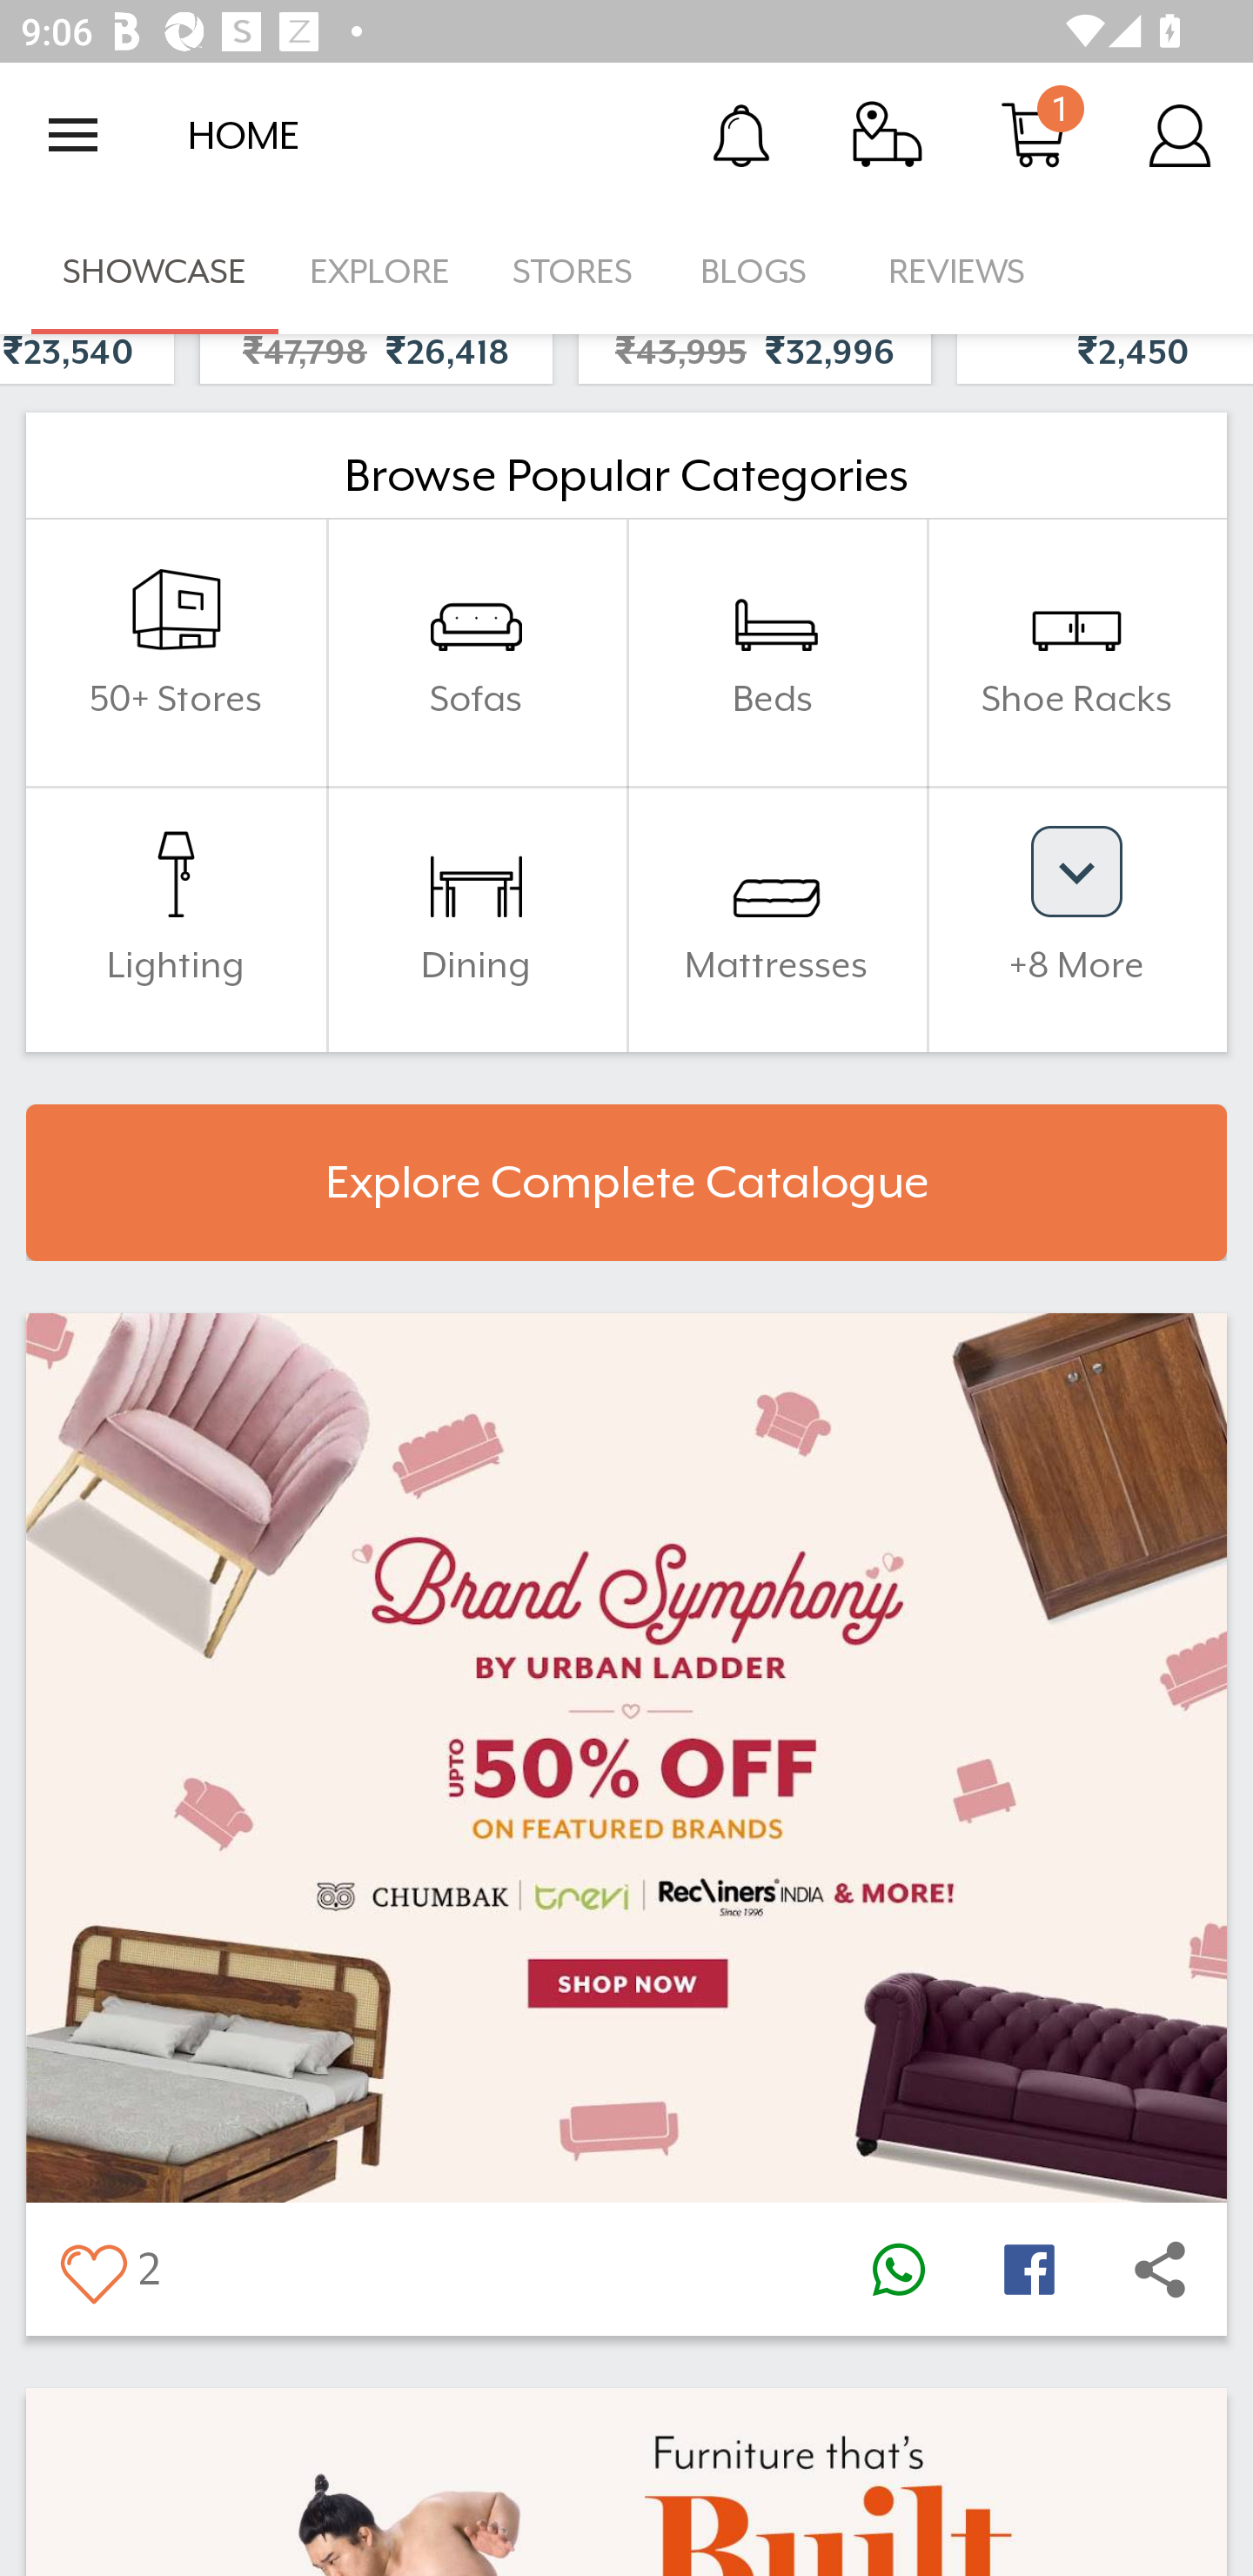 Image resolution: width=1253 pixels, height=2576 pixels. I want to click on , so click(898, 2270).